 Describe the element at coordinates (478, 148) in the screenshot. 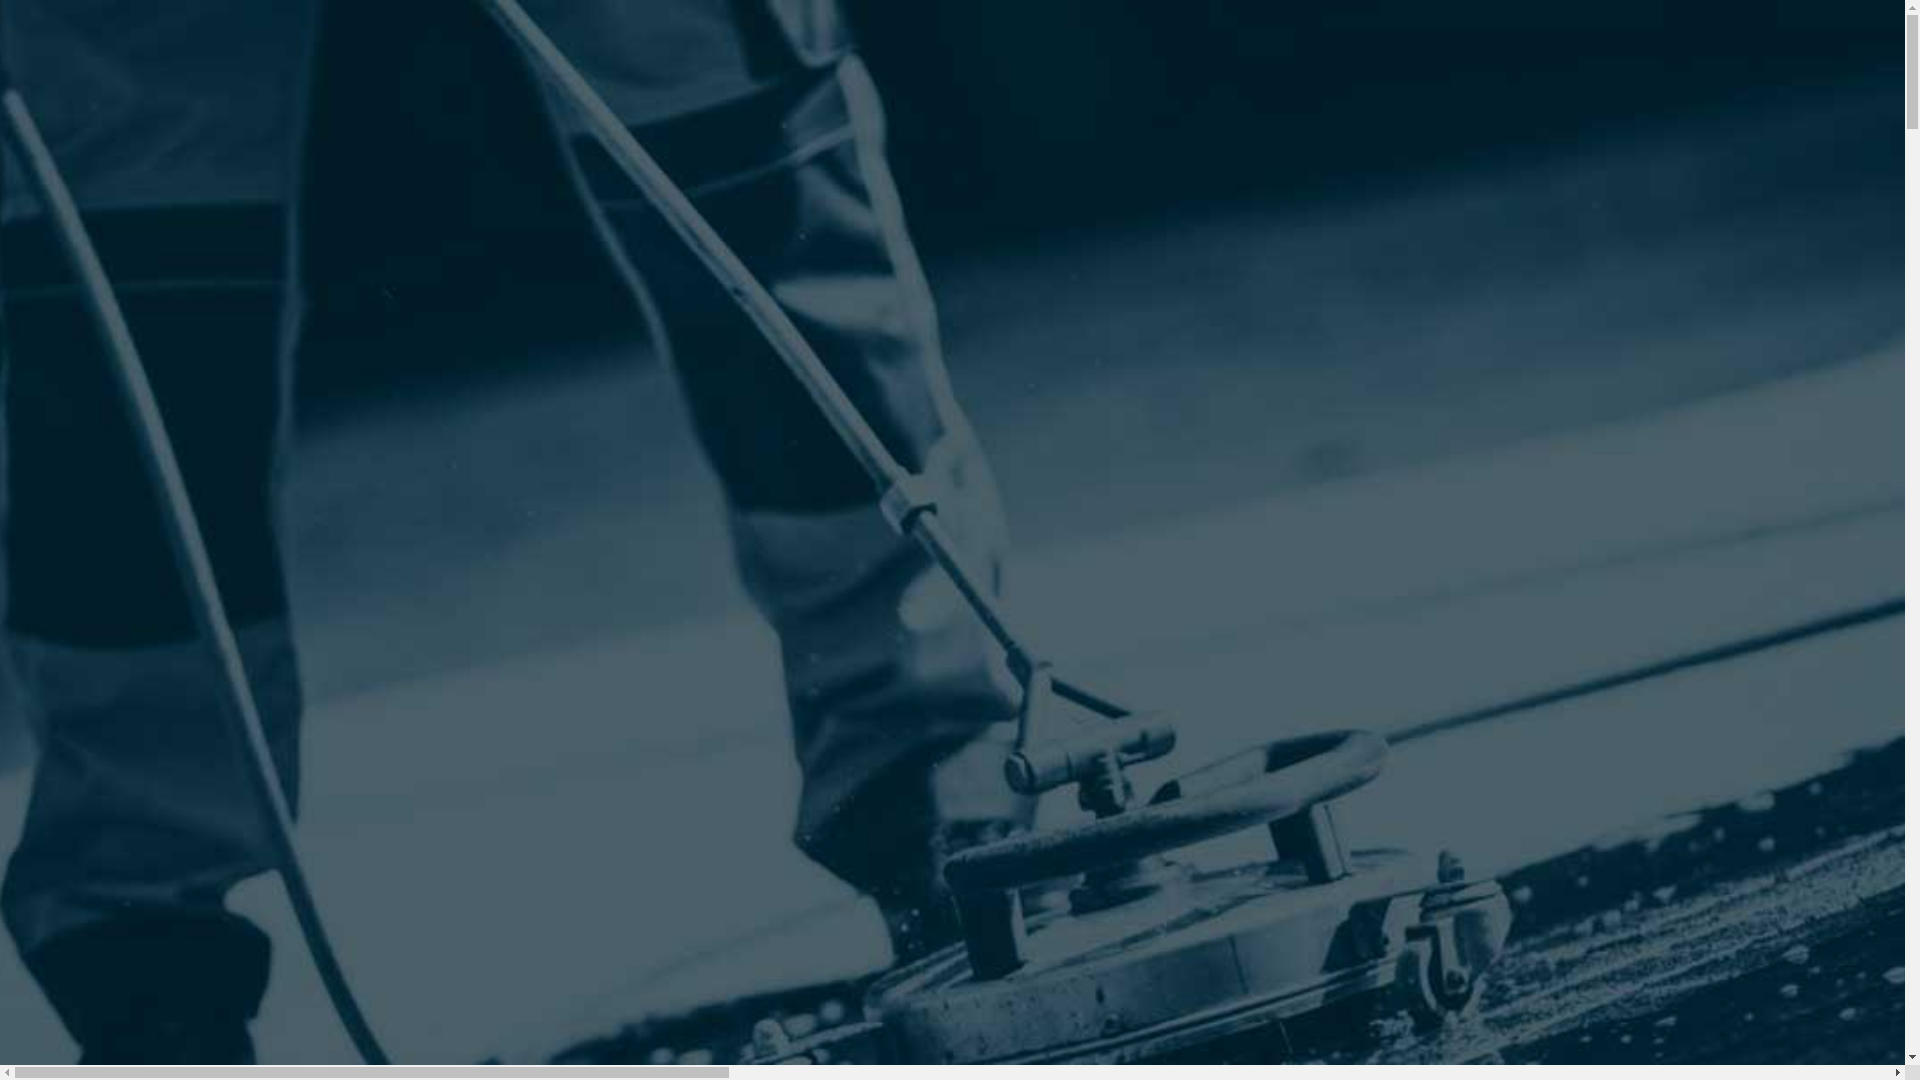

I see `Gold Coast Pressure Cleaning` at that location.